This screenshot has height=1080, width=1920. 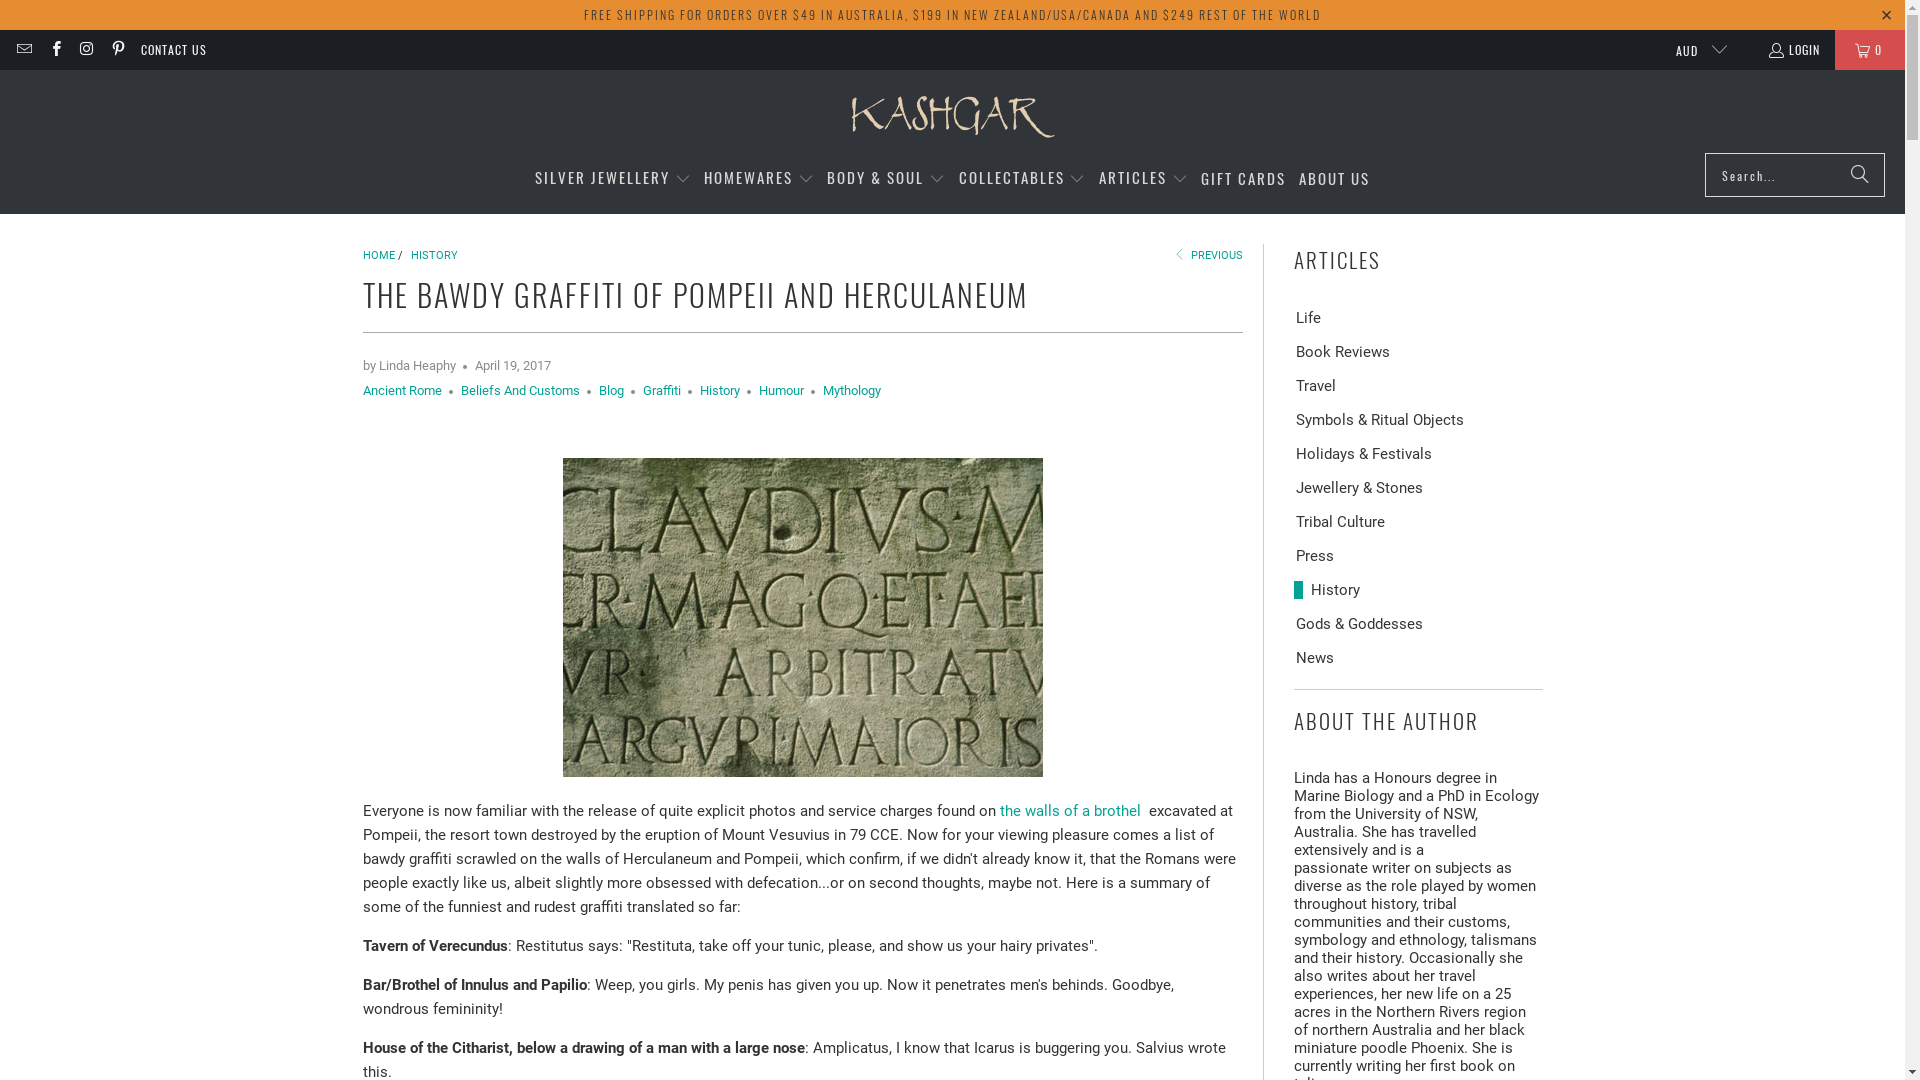 I want to click on 0, so click(x=1870, y=50).